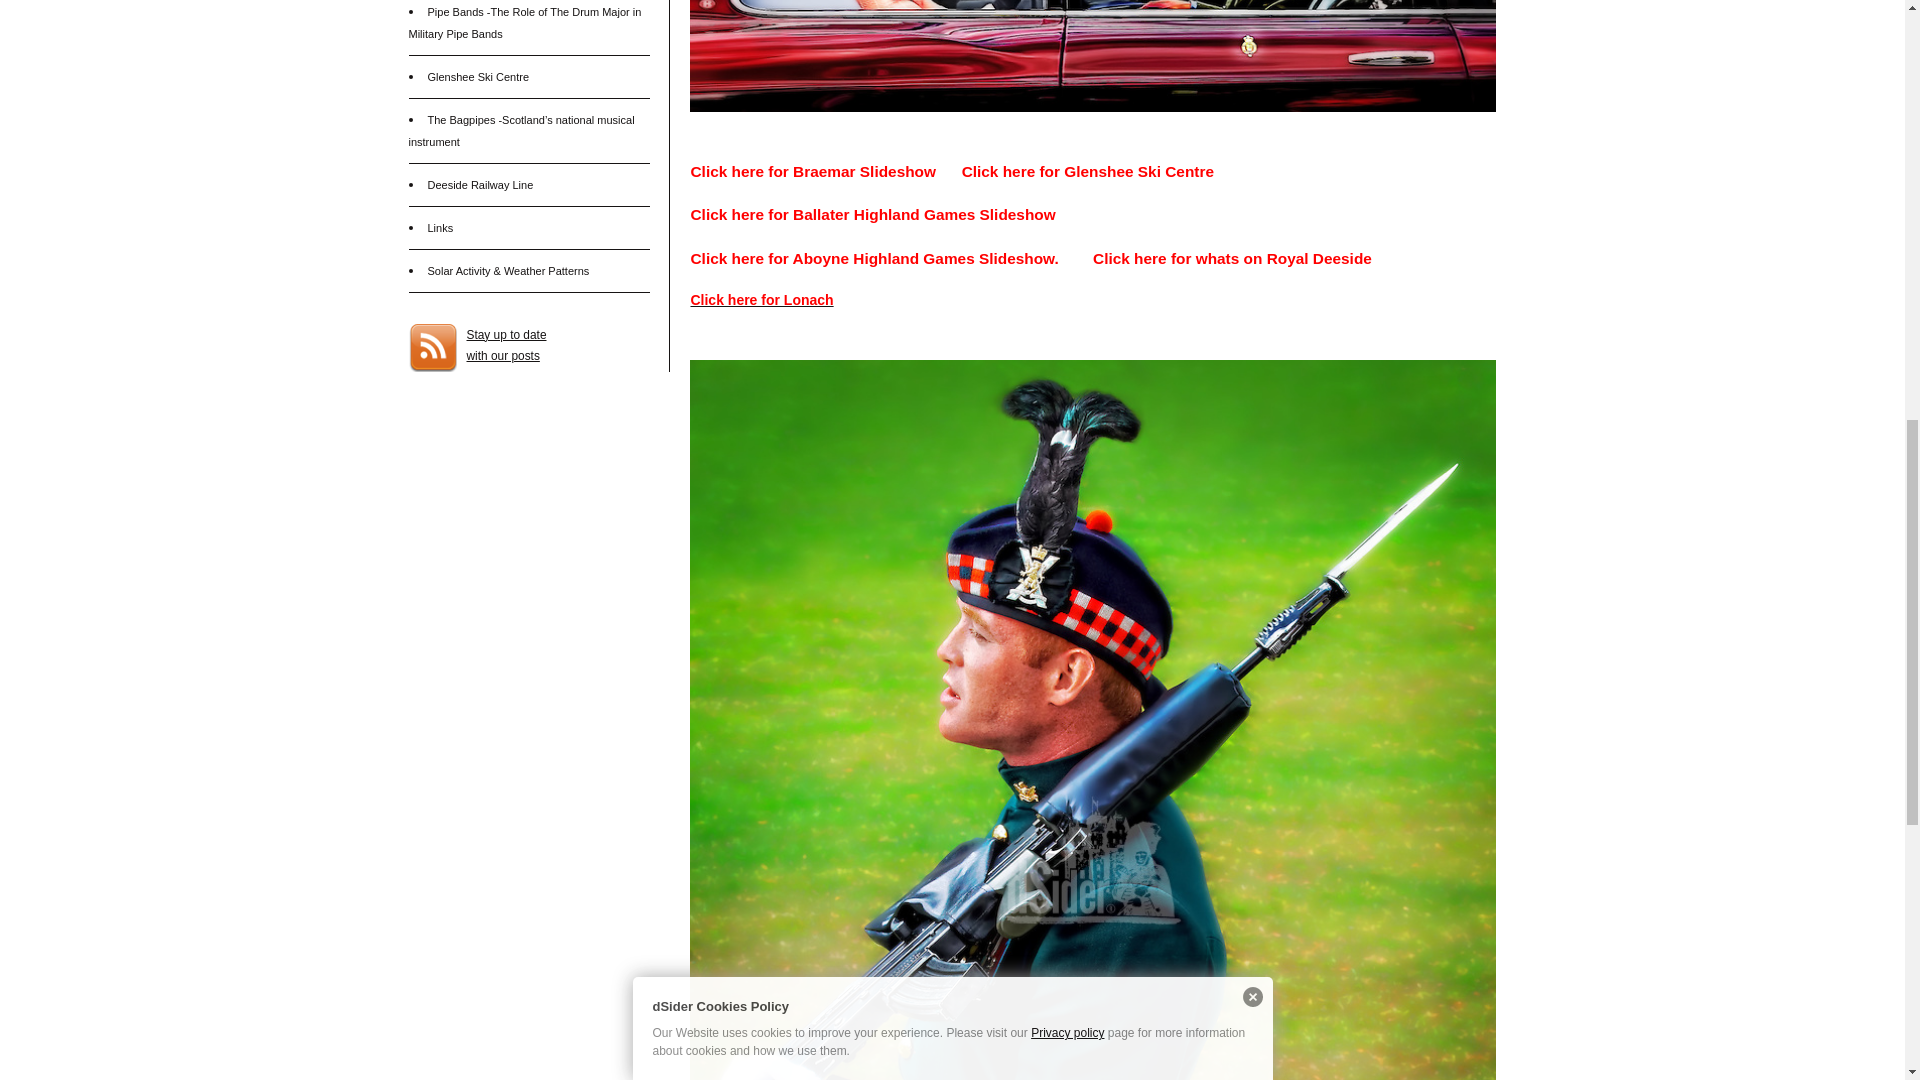  I want to click on Links, so click(1087, 172).